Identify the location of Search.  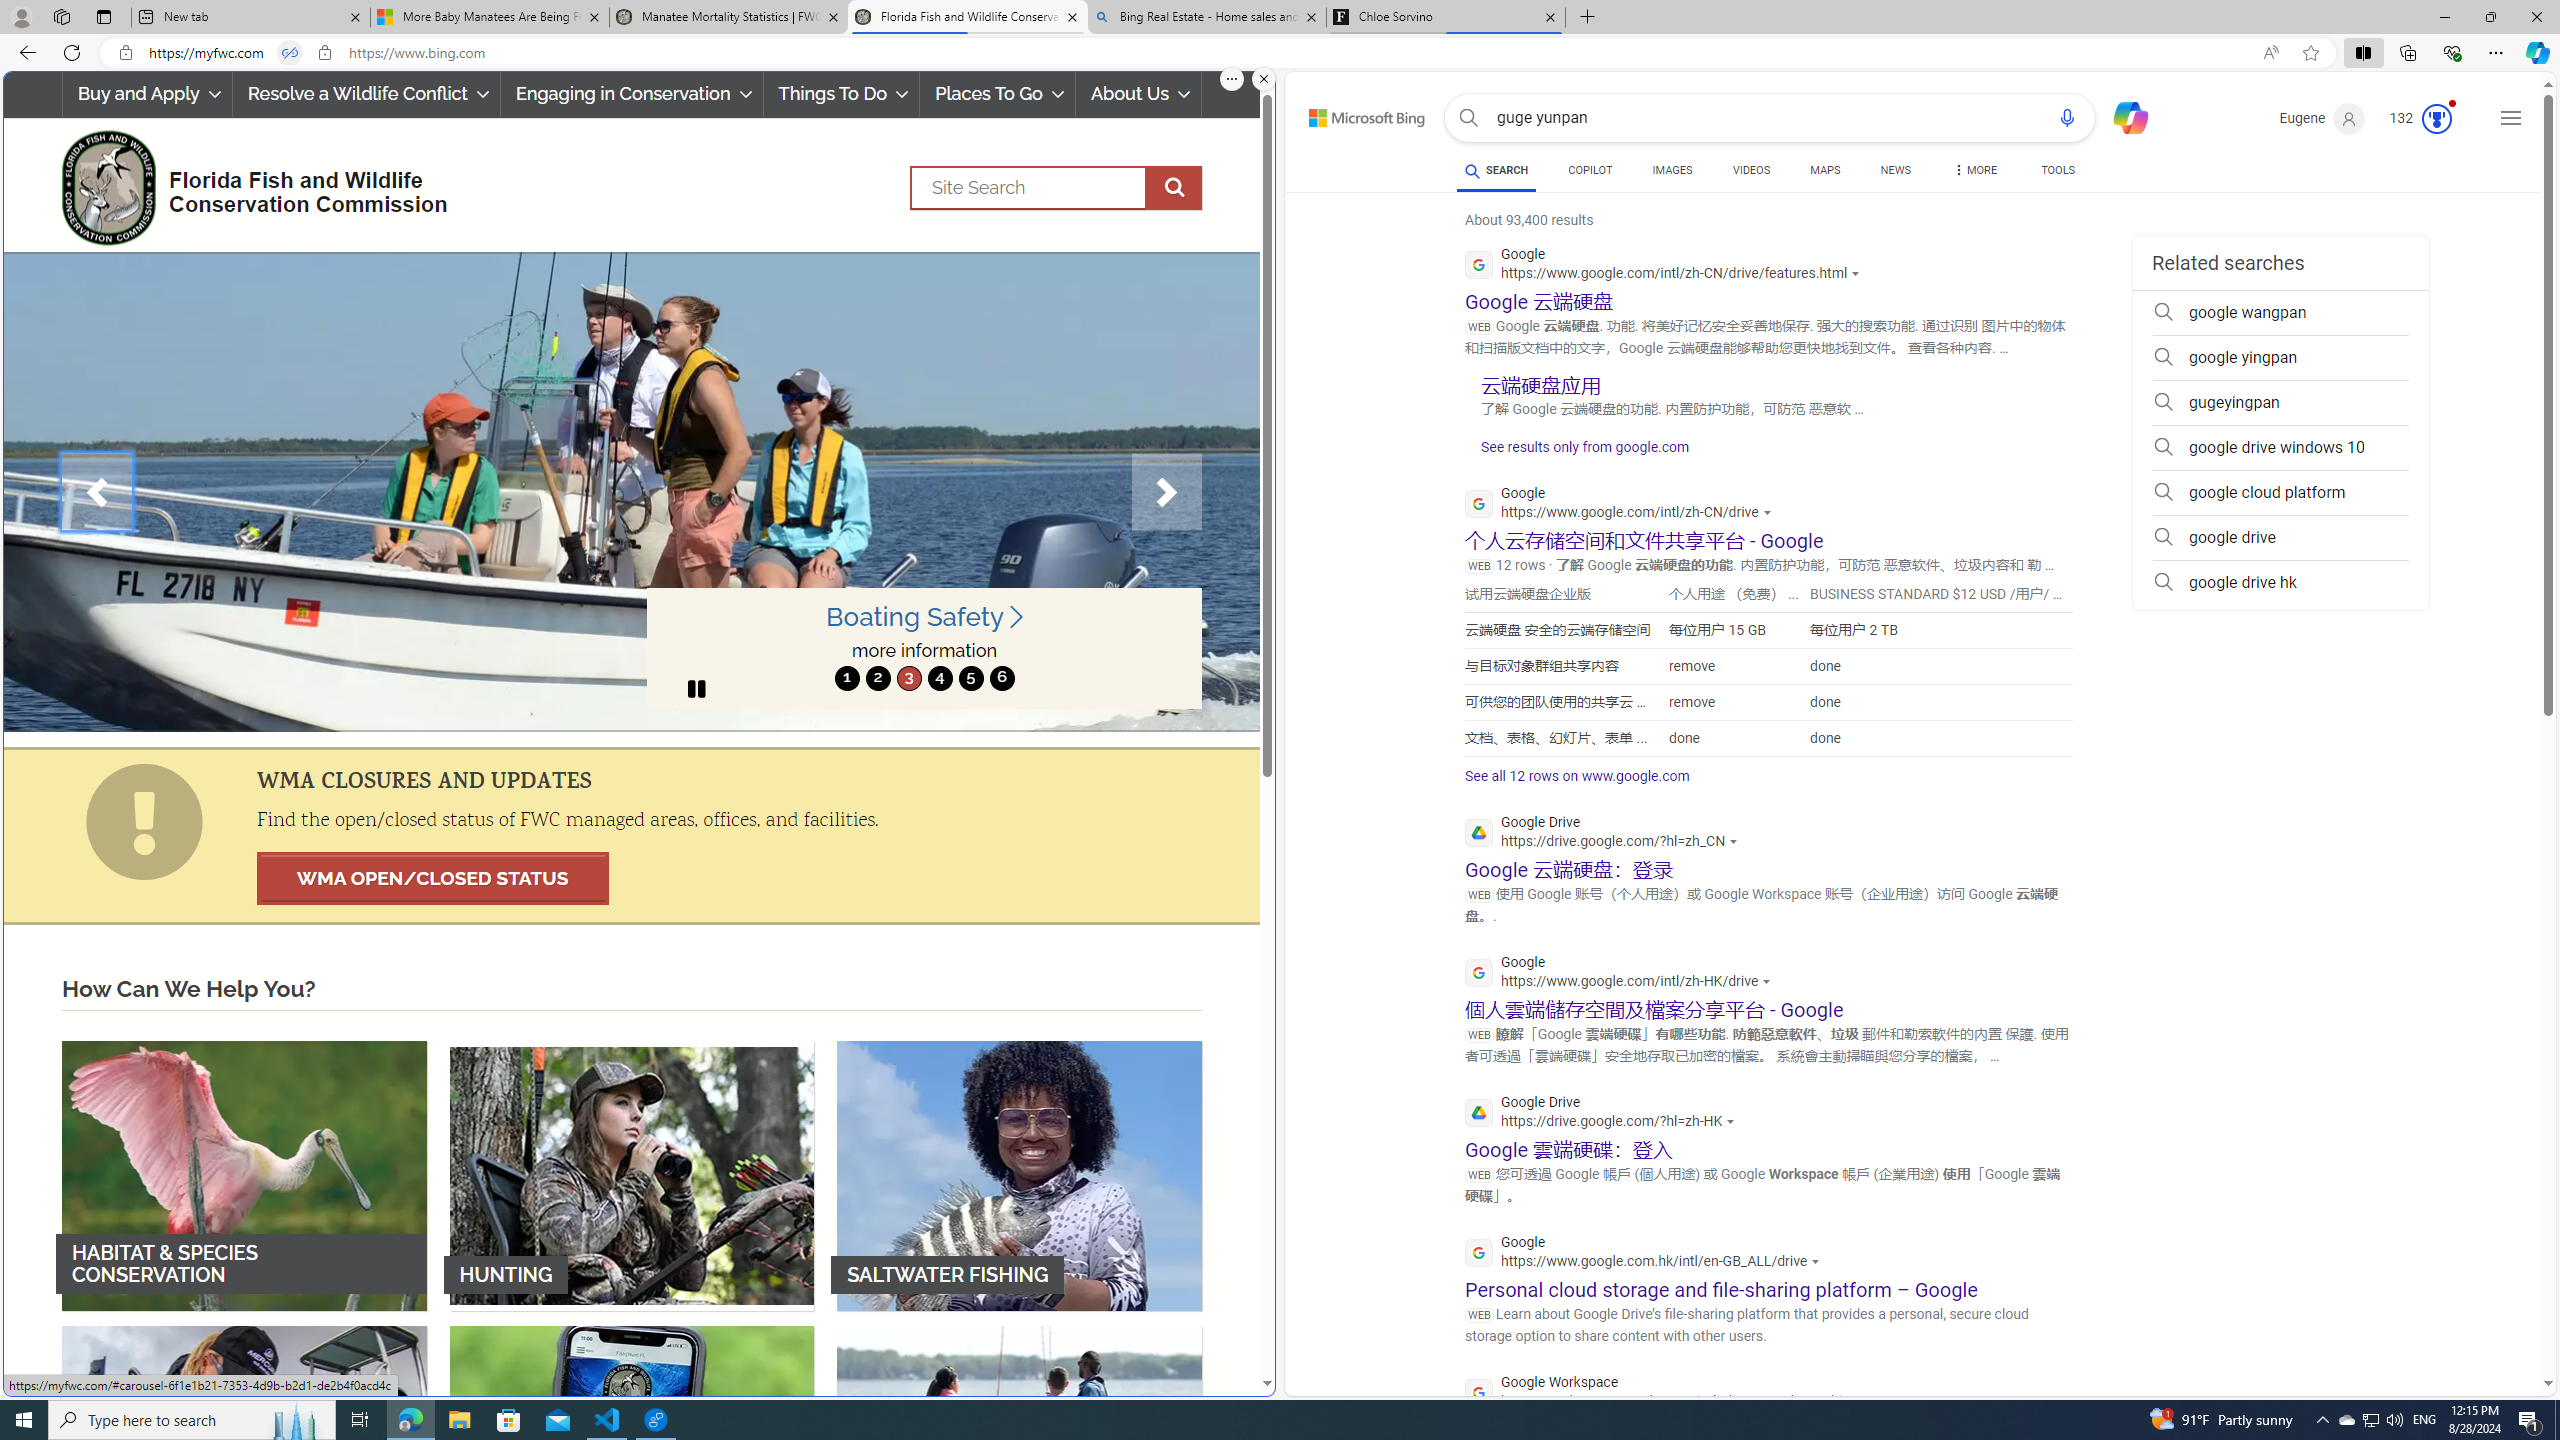
(1056, 188).